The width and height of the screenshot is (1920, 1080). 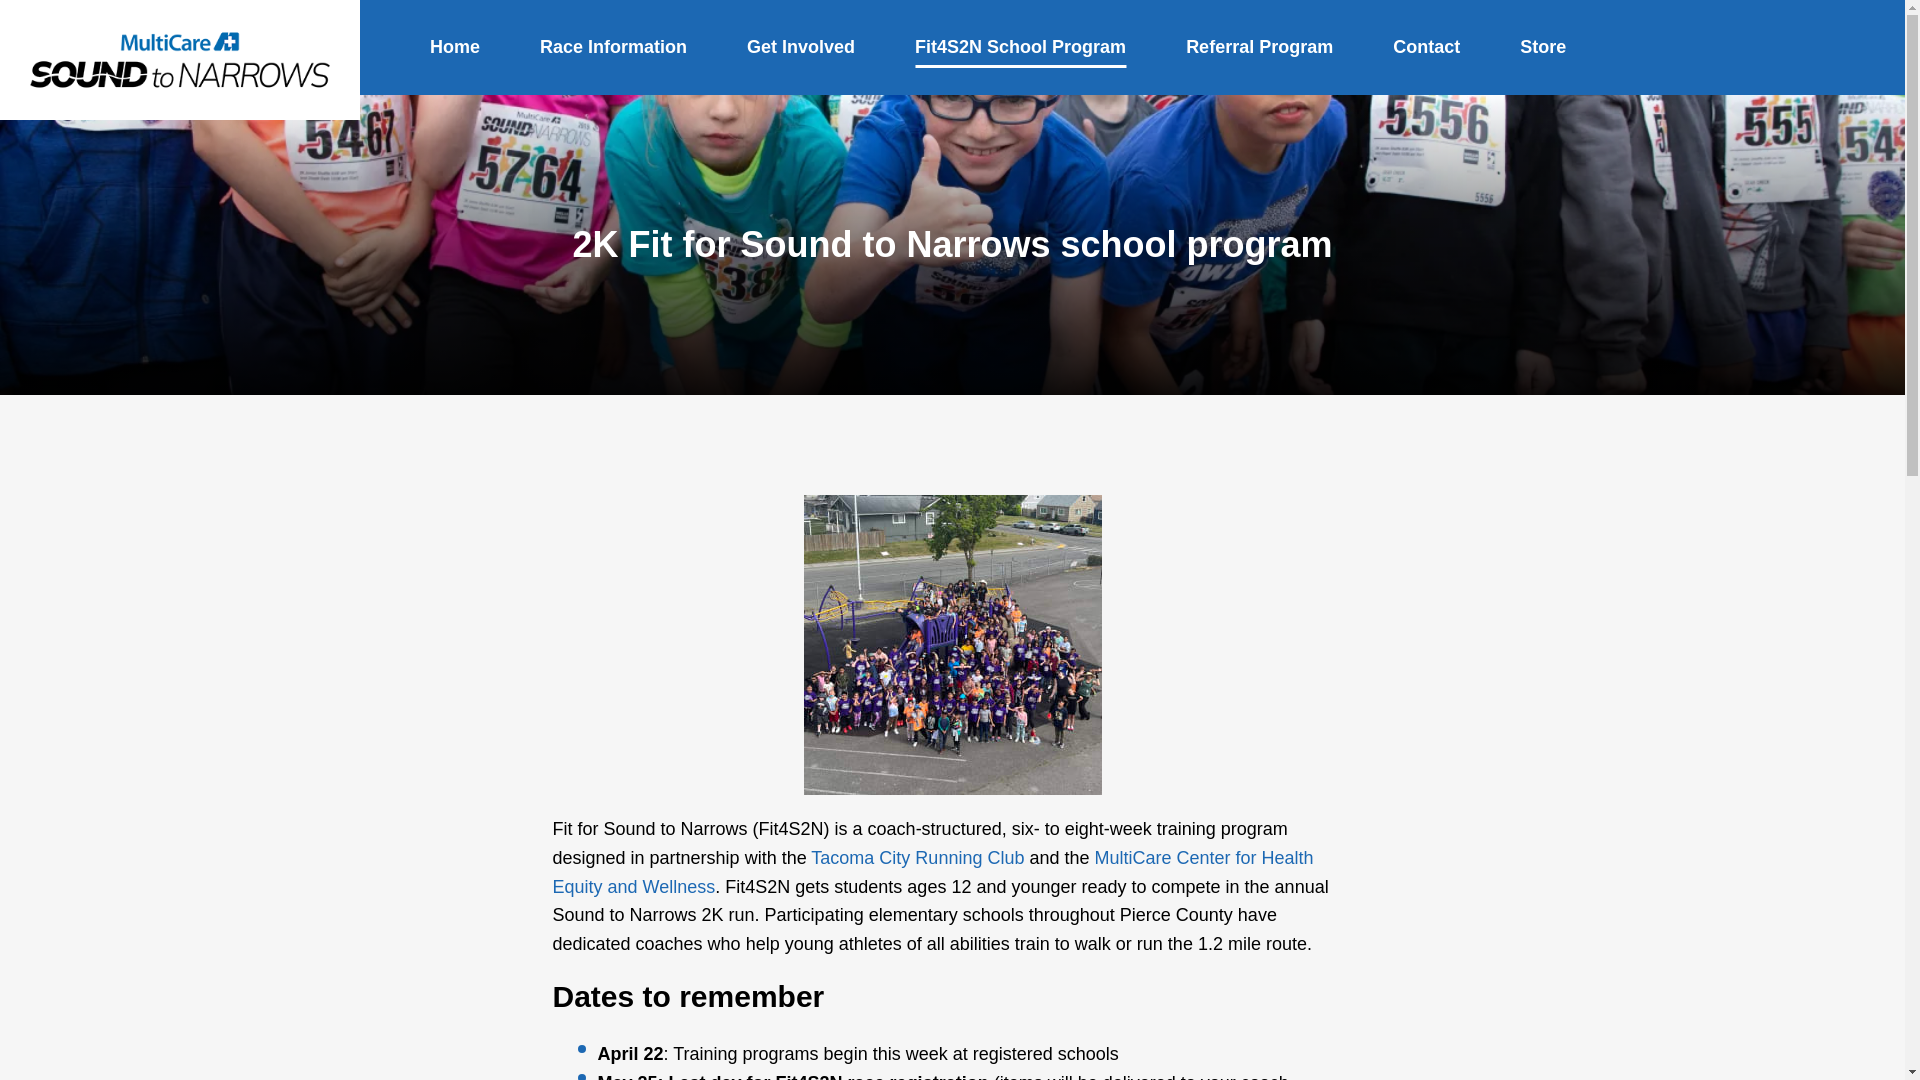 What do you see at coordinates (1426, 48) in the screenshot?
I see `Contact` at bounding box center [1426, 48].